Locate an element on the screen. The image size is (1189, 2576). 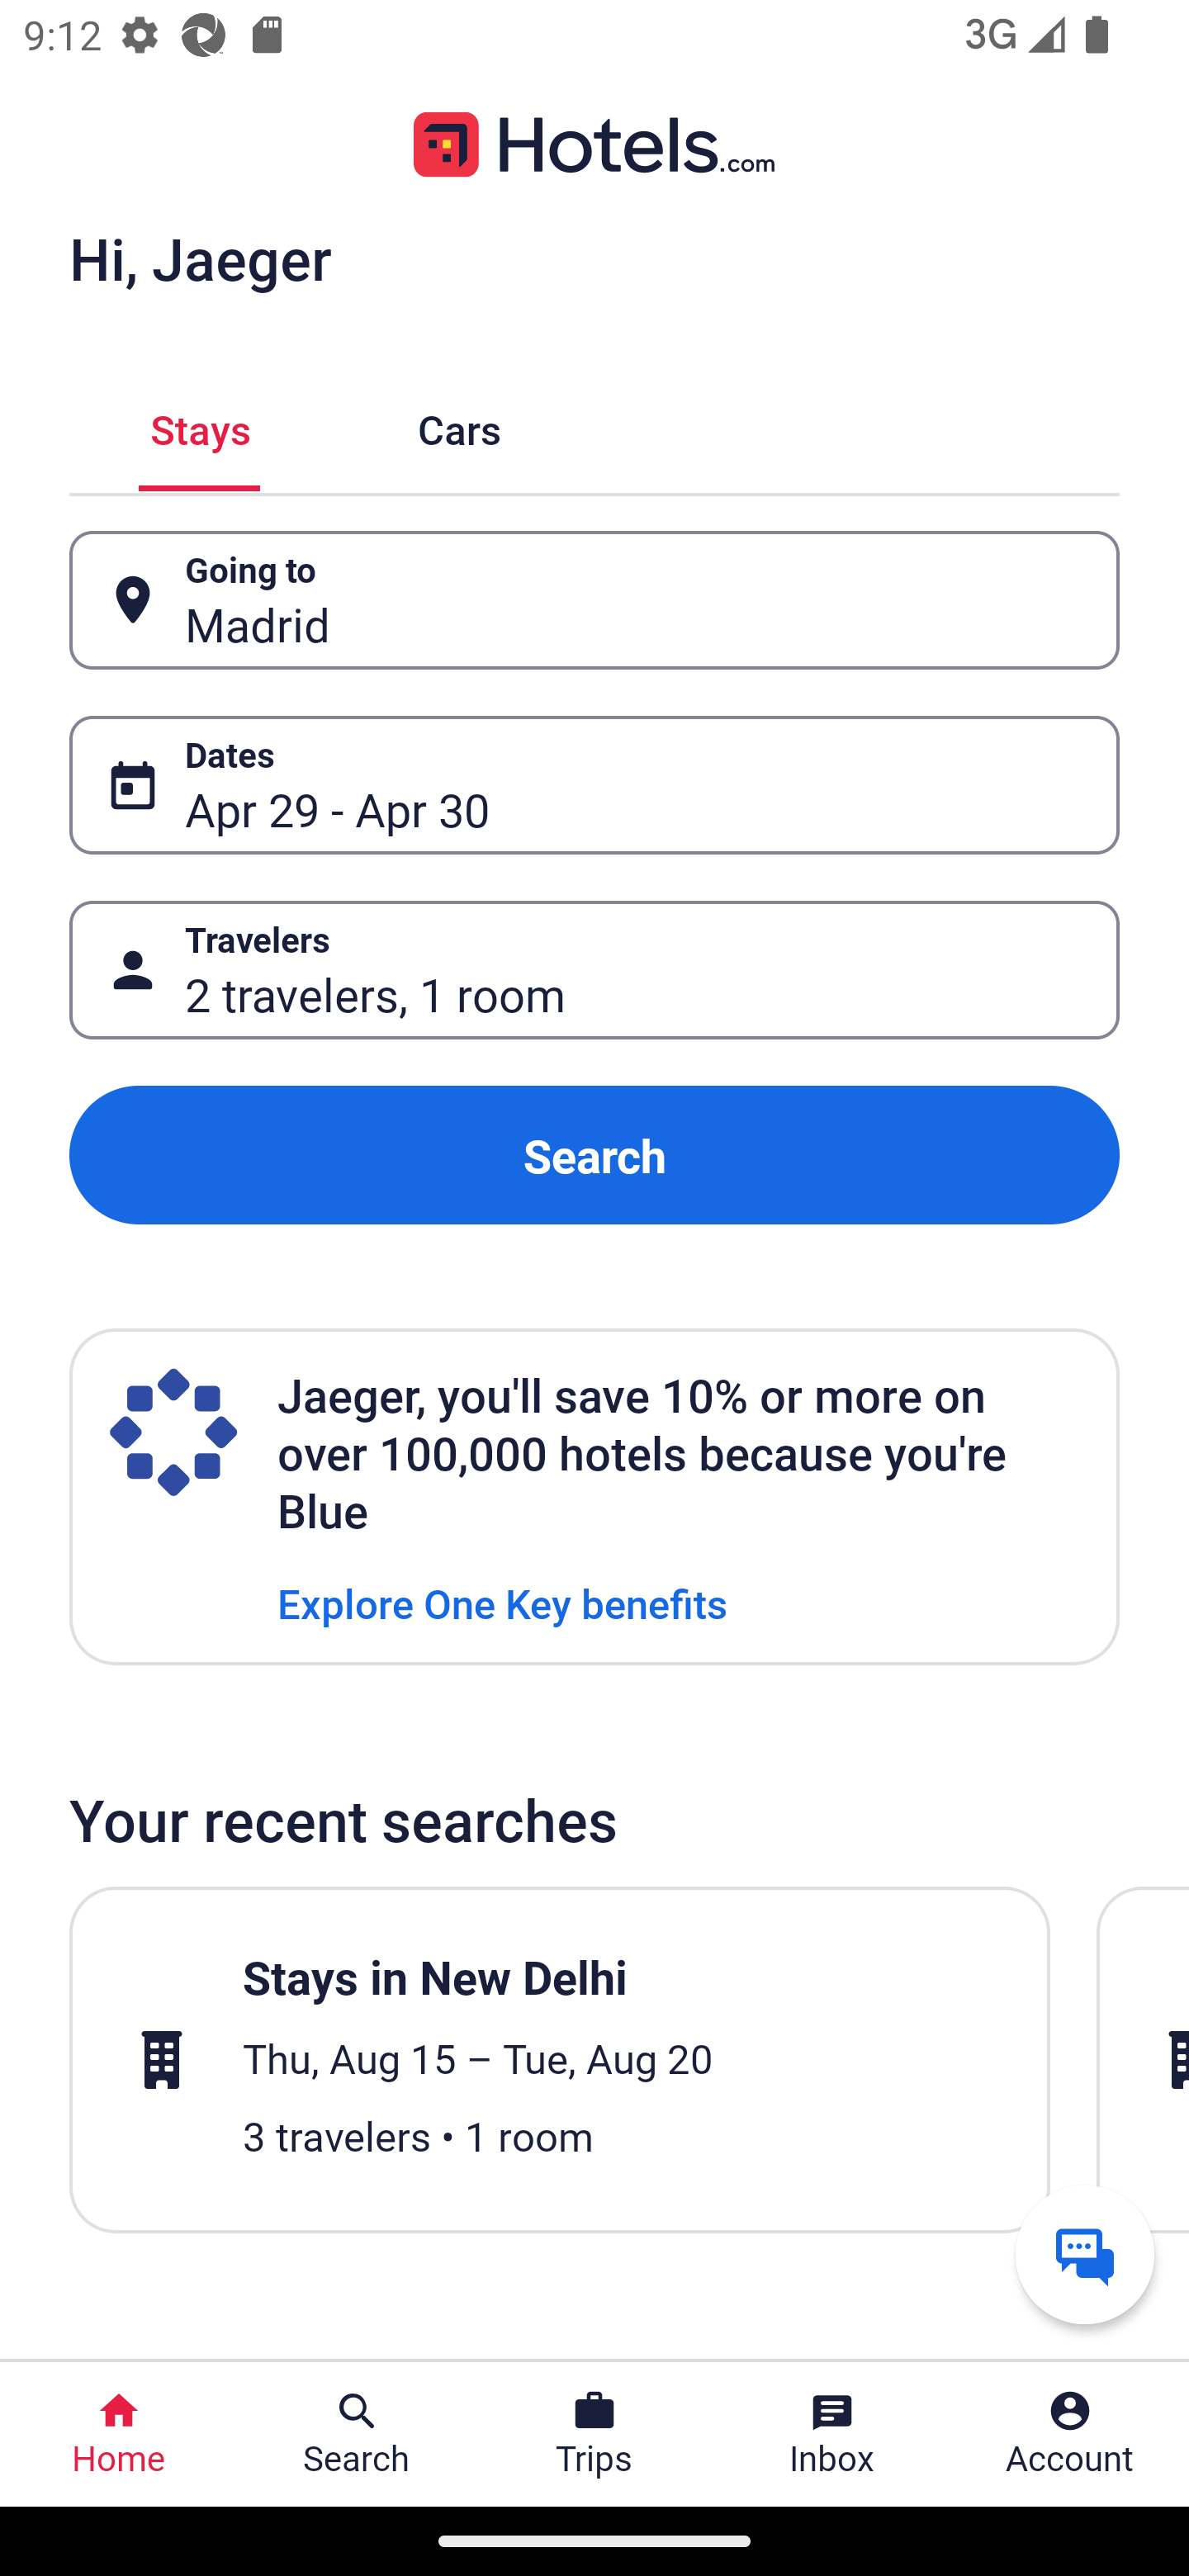
Cars is located at coordinates (459, 426).